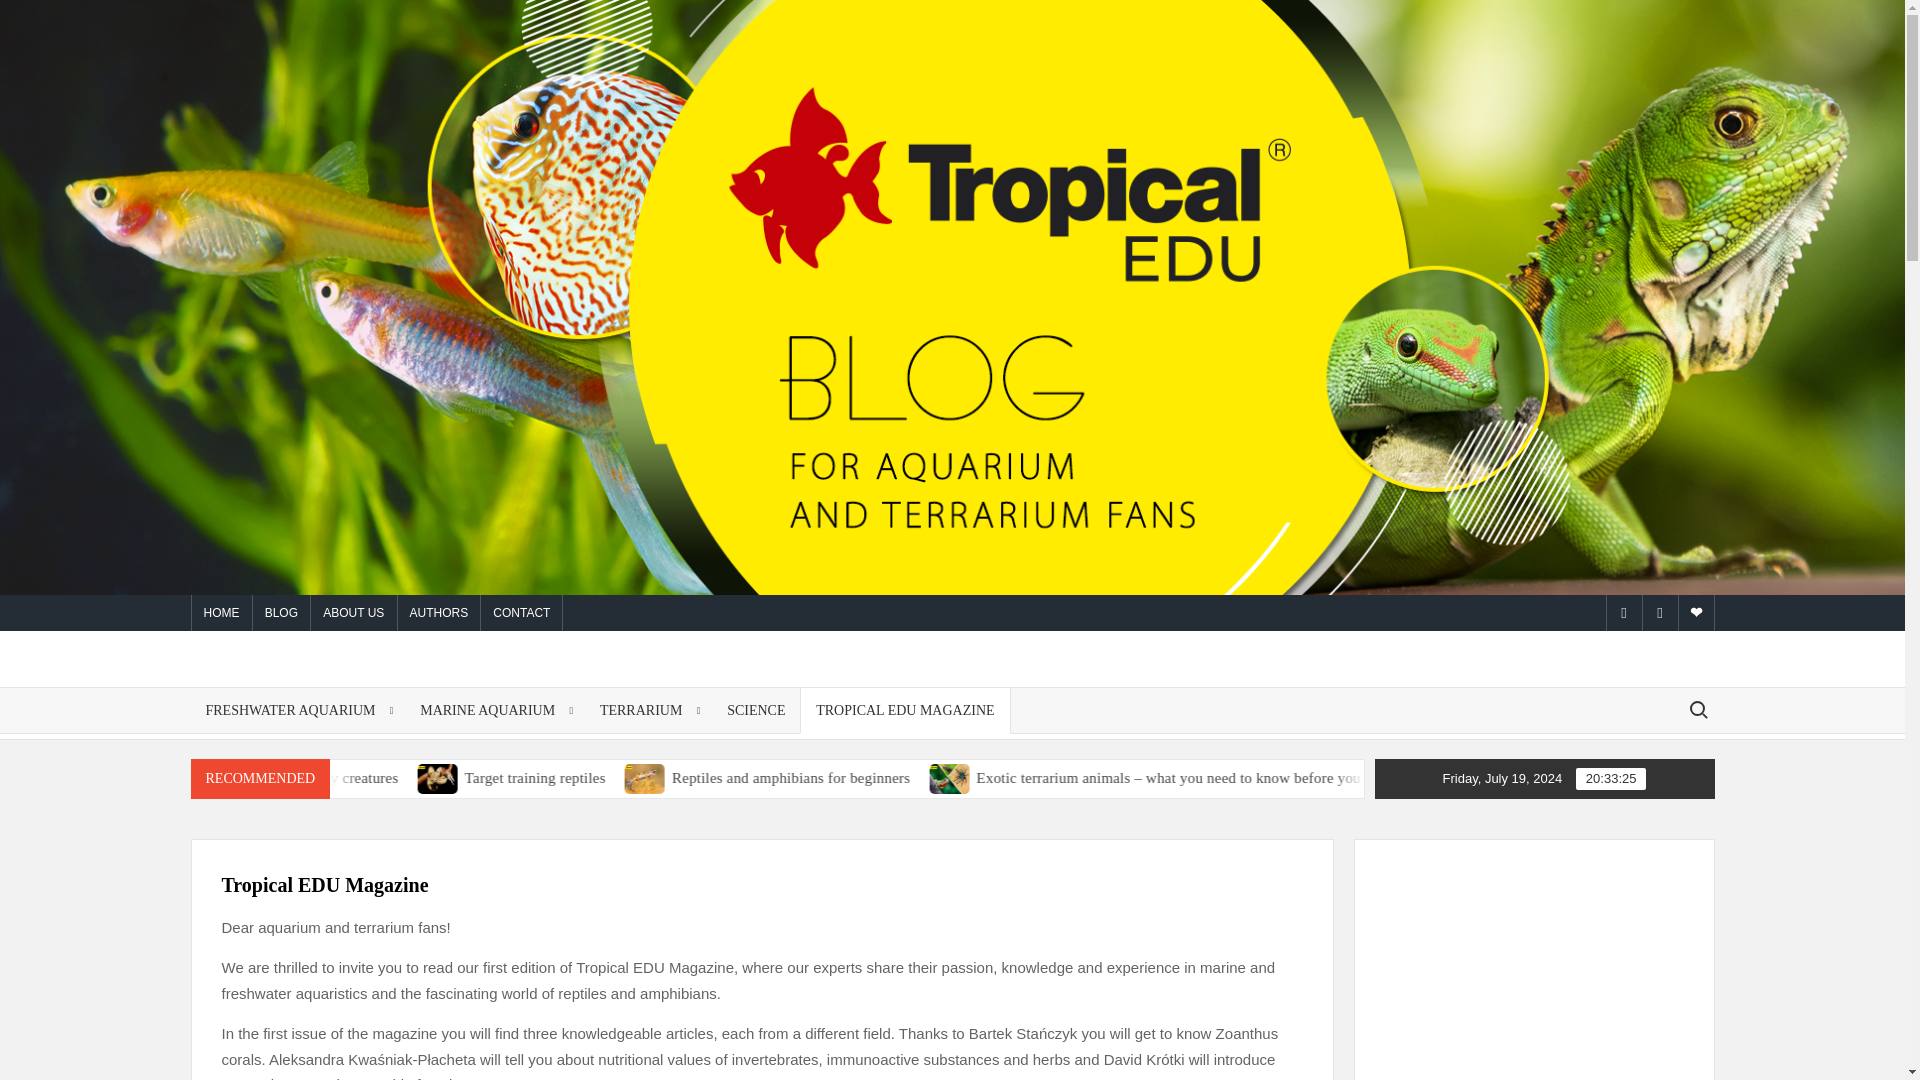 This screenshot has height=1080, width=1920. I want to click on Reptiles and amphibians for beginners, so click(921, 778).